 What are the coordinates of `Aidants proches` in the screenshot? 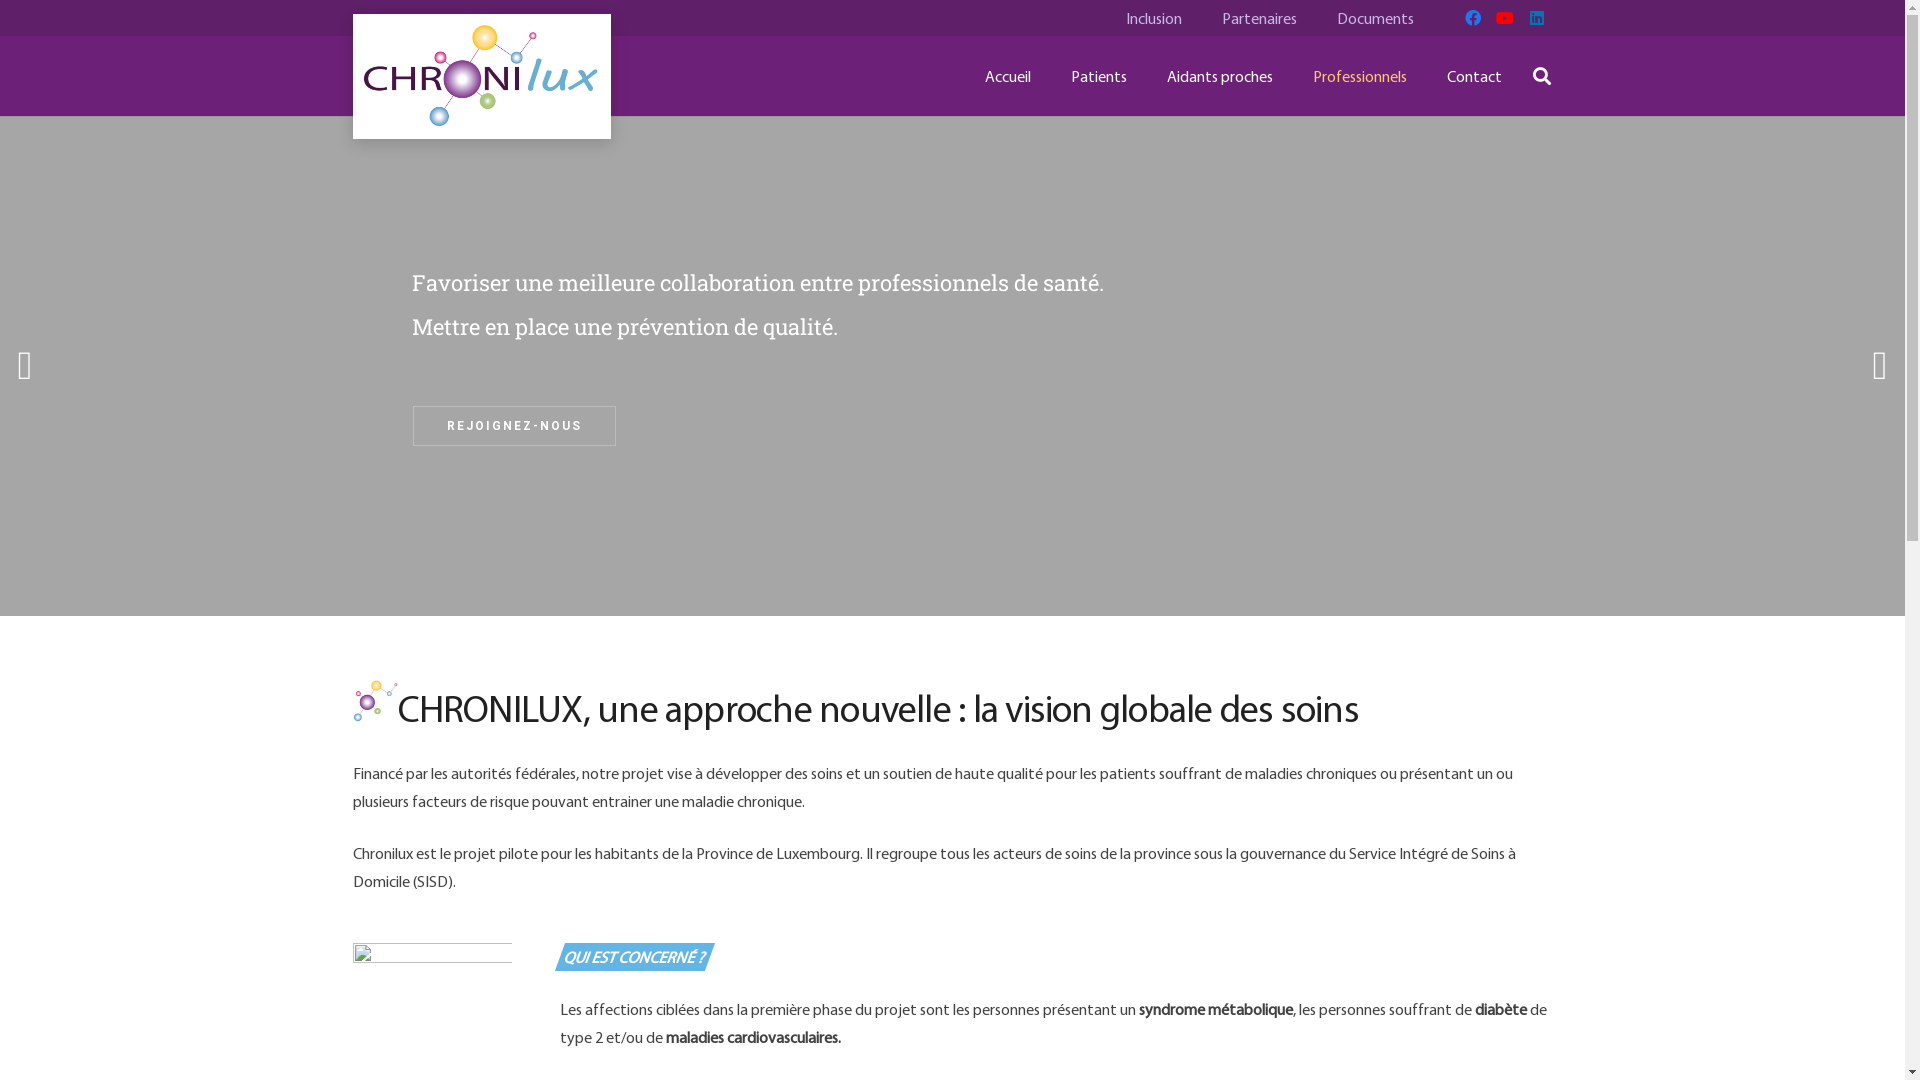 It's located at (1220, 76).